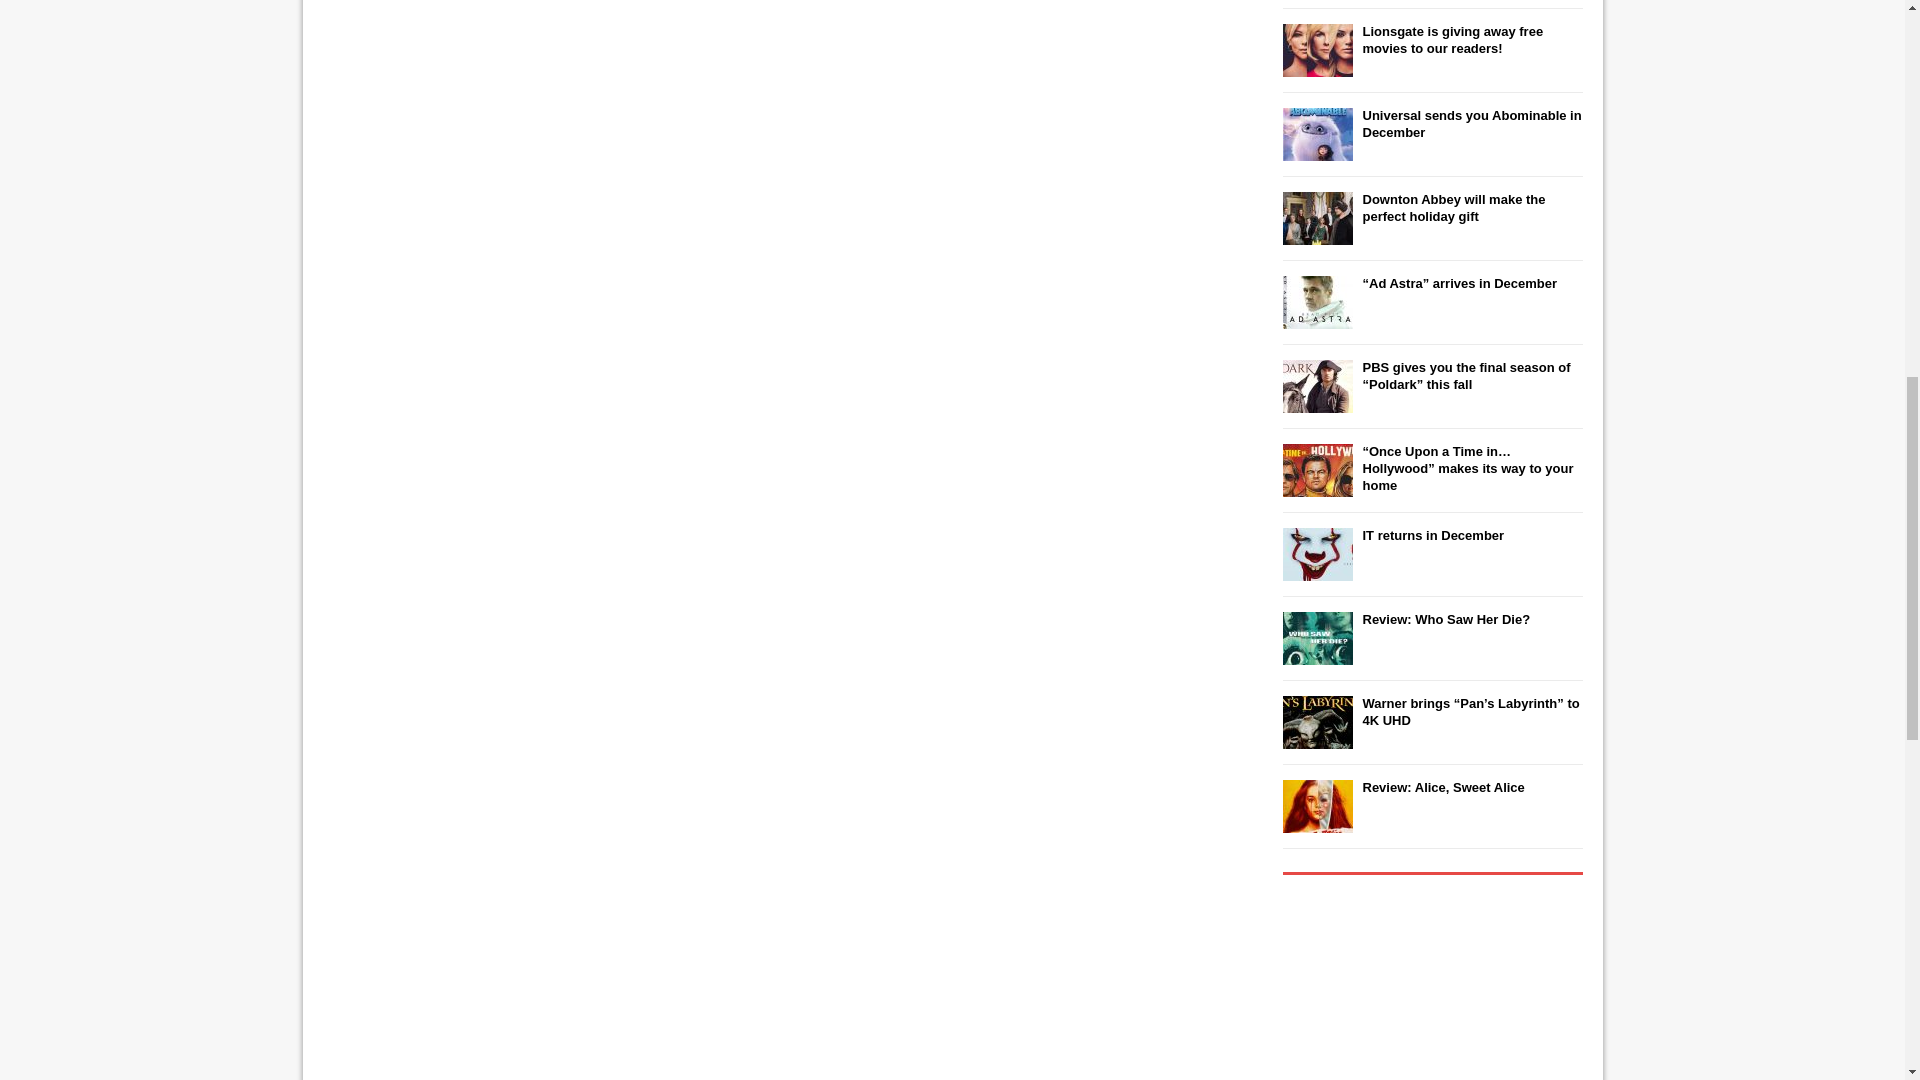 Image resolution: width=1920 pixels, height=1080 pixels. What do you see at coordinates (1453, 208) in the screenshot?
I see `Downton Abbey will make the perfect holiday gift` at bounding box center [1453, 208].